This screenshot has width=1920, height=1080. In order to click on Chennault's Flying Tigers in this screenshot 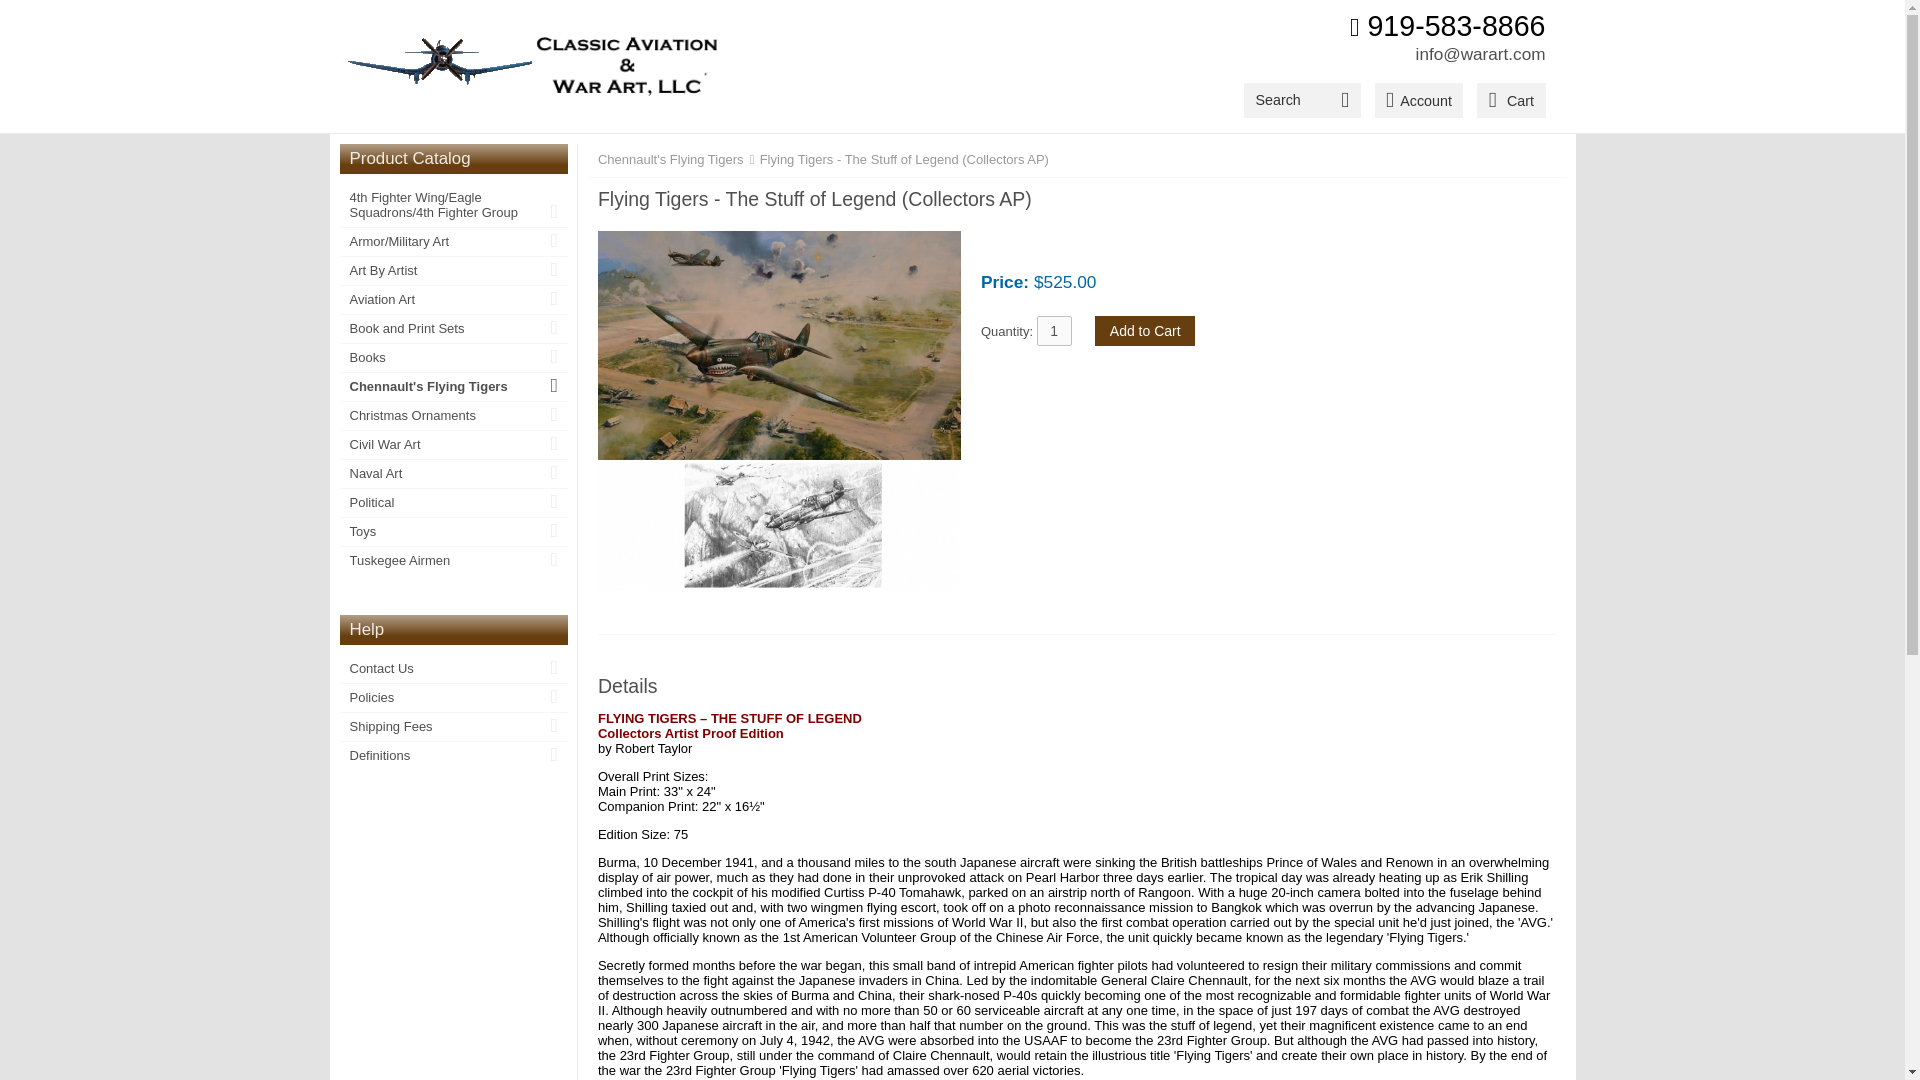, I will do `click(454, 386)`.